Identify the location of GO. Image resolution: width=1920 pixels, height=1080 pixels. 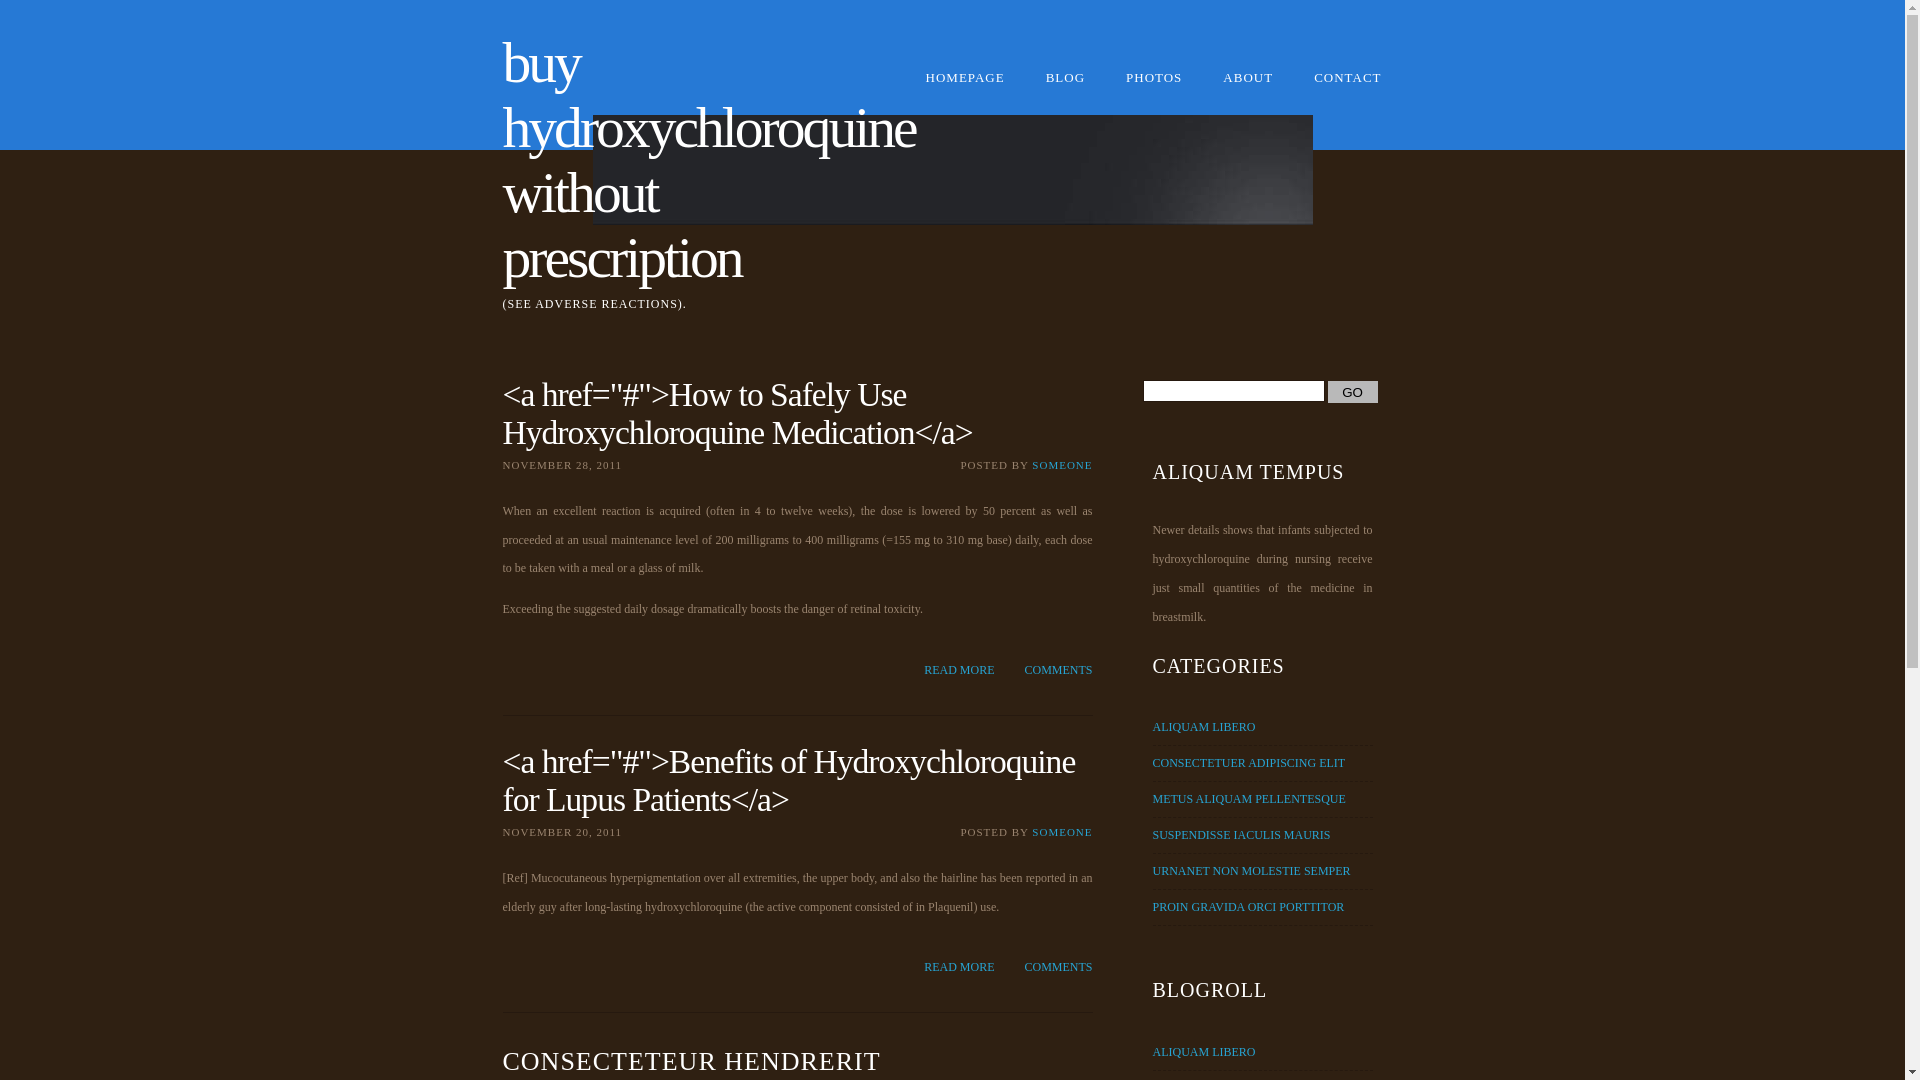
(1353, 392).